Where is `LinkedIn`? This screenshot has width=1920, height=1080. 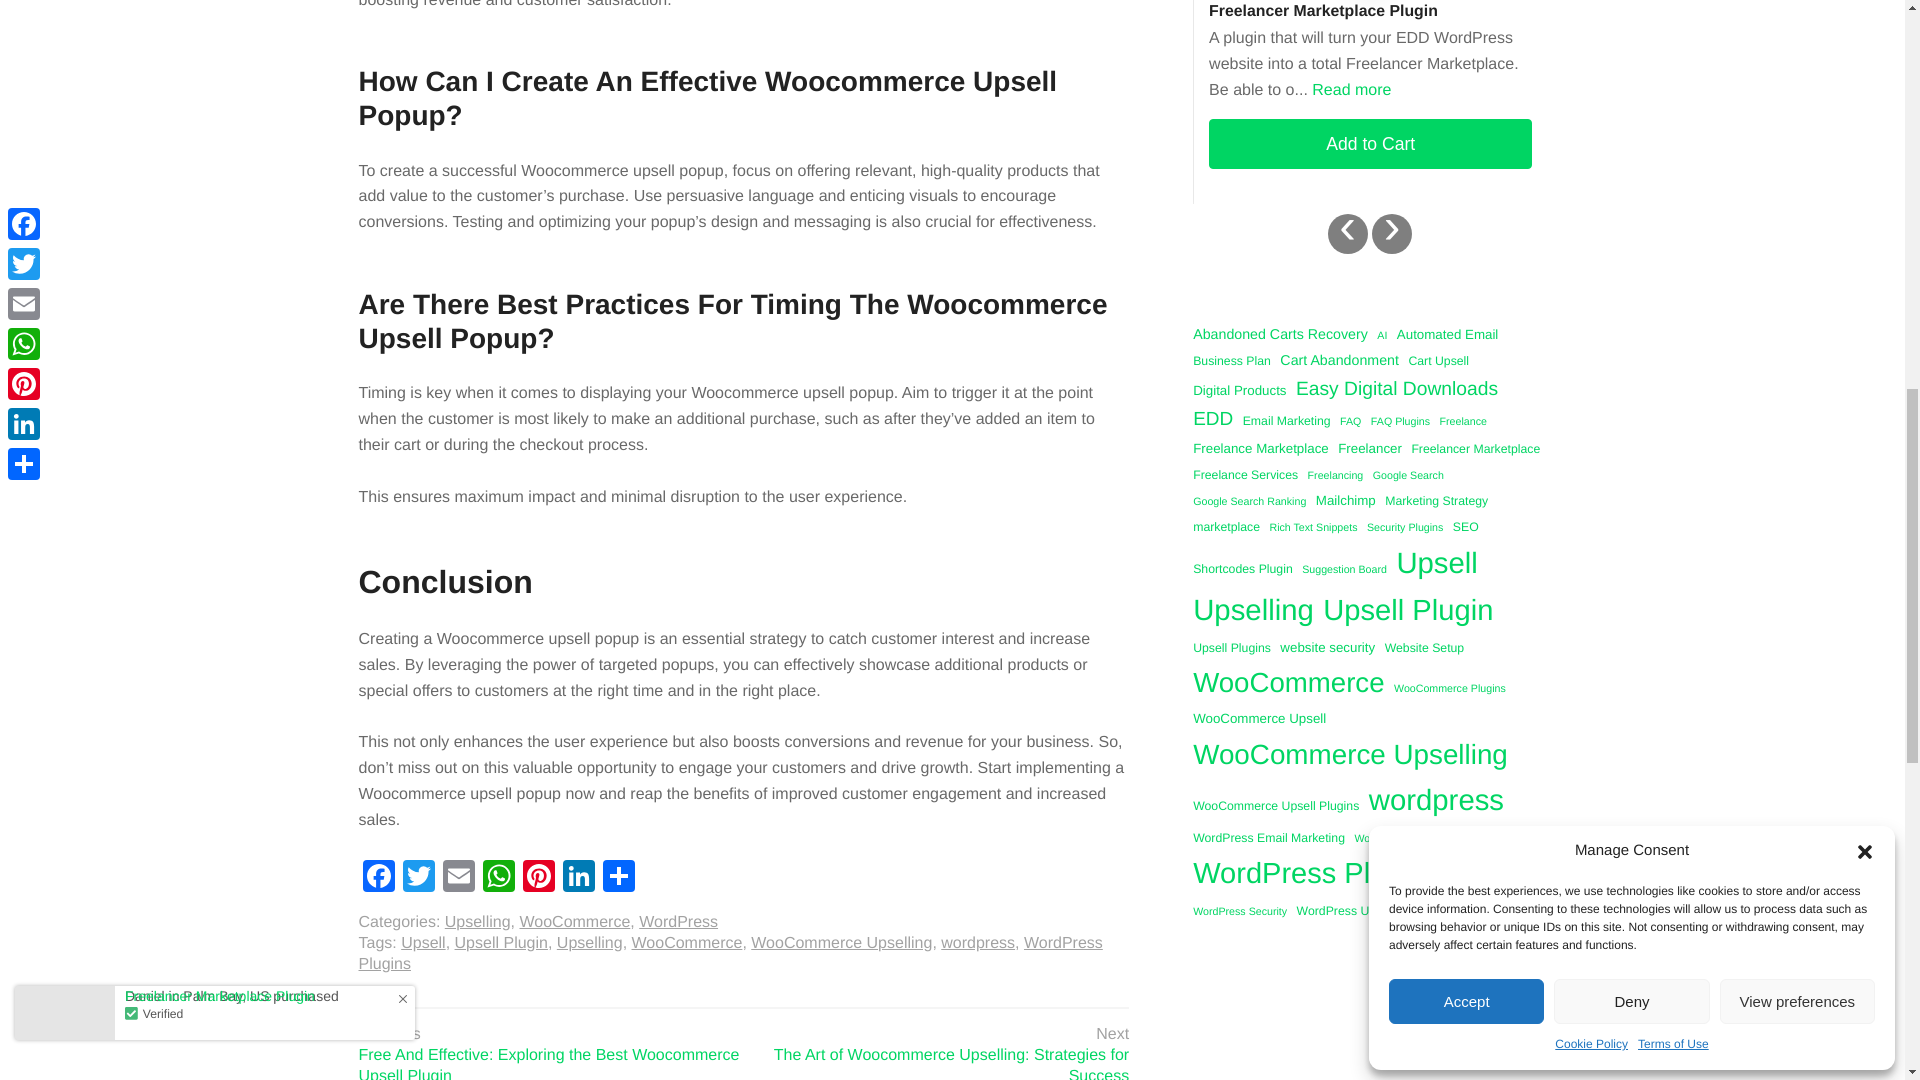
LinkedIn is located at coordinates (578, 878).